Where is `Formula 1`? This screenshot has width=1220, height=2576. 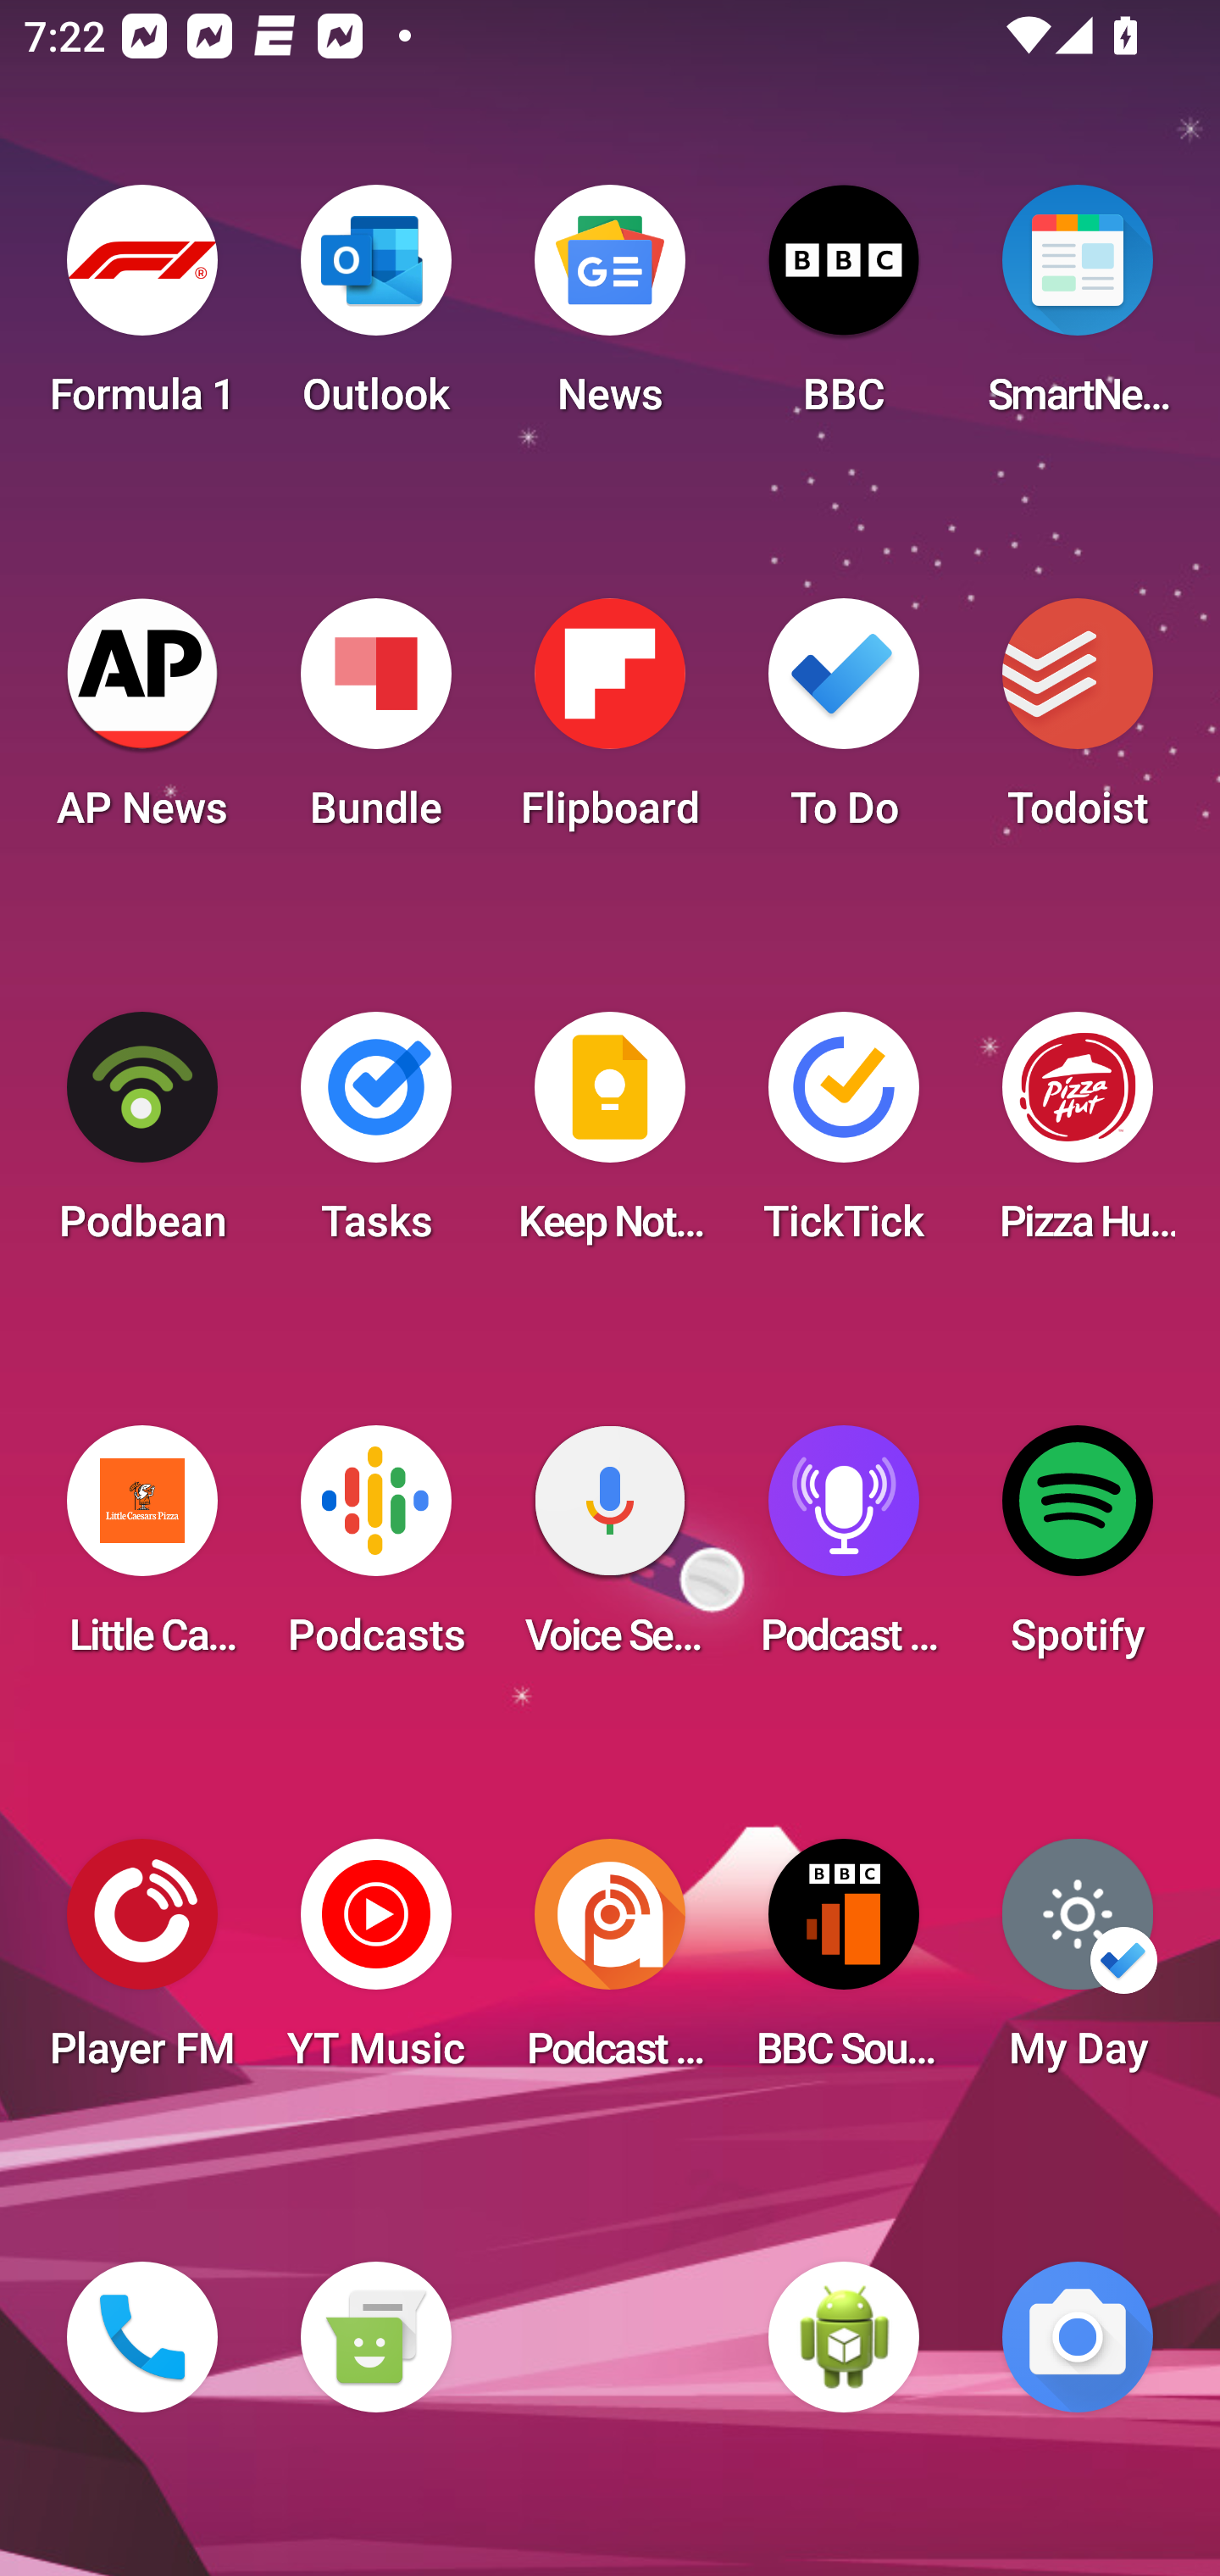
Formula 1 is located at coordinates (142, 310).